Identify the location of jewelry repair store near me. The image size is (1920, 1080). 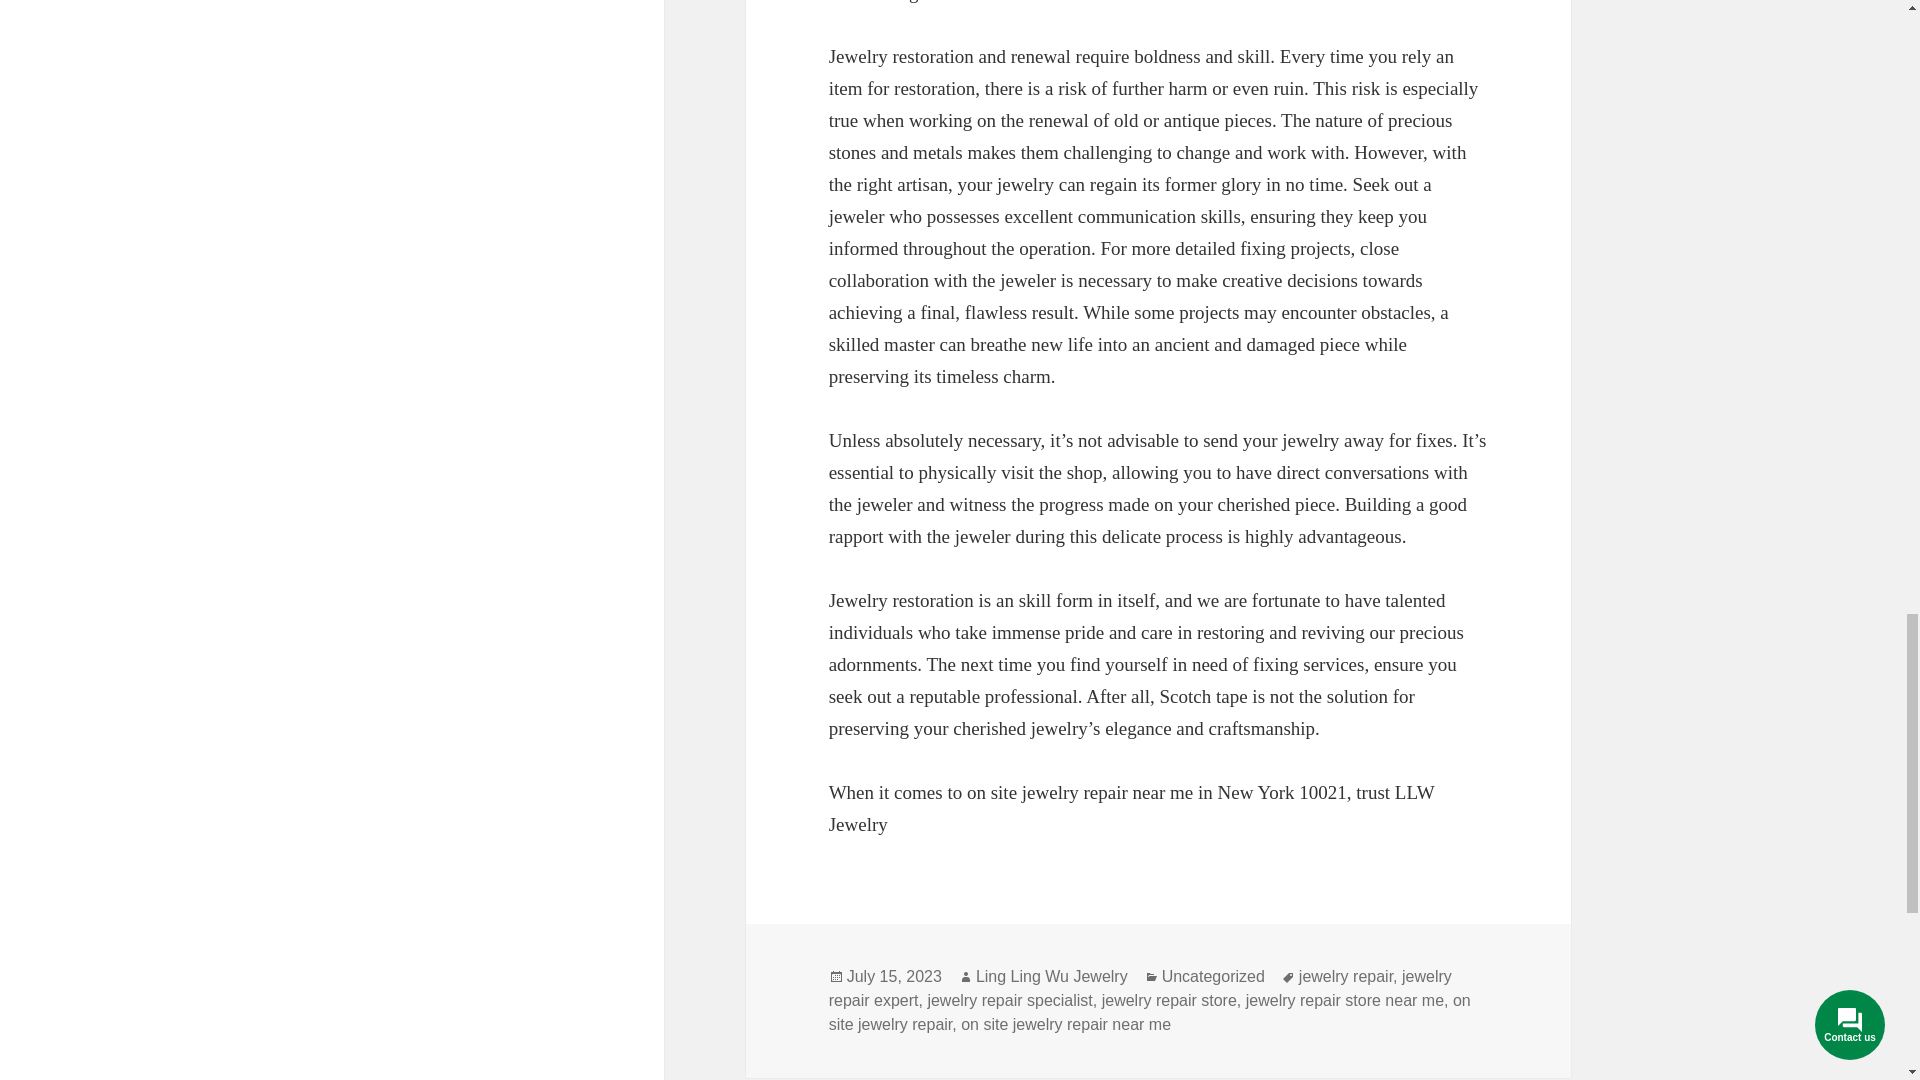
(1344, 1000).